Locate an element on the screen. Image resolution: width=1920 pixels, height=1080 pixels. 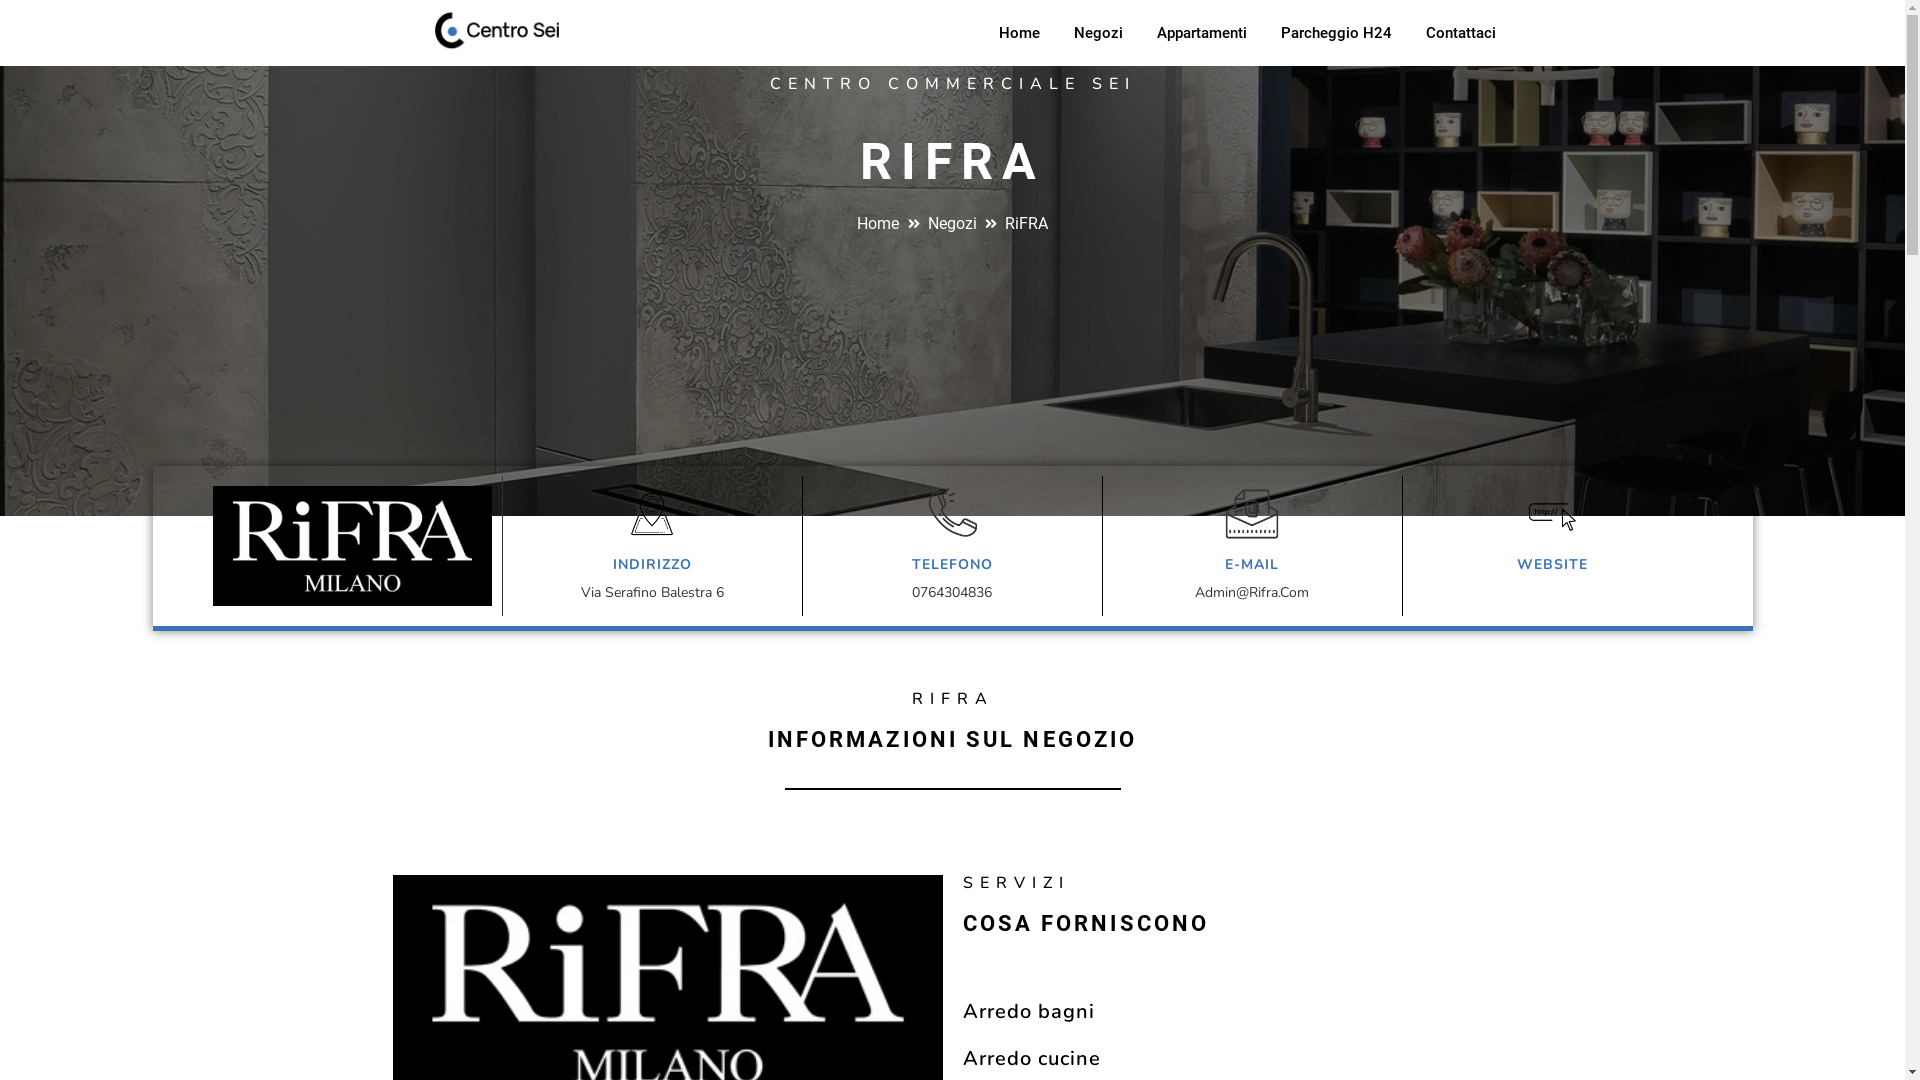
Negozi is located at coordinates (941, 224).